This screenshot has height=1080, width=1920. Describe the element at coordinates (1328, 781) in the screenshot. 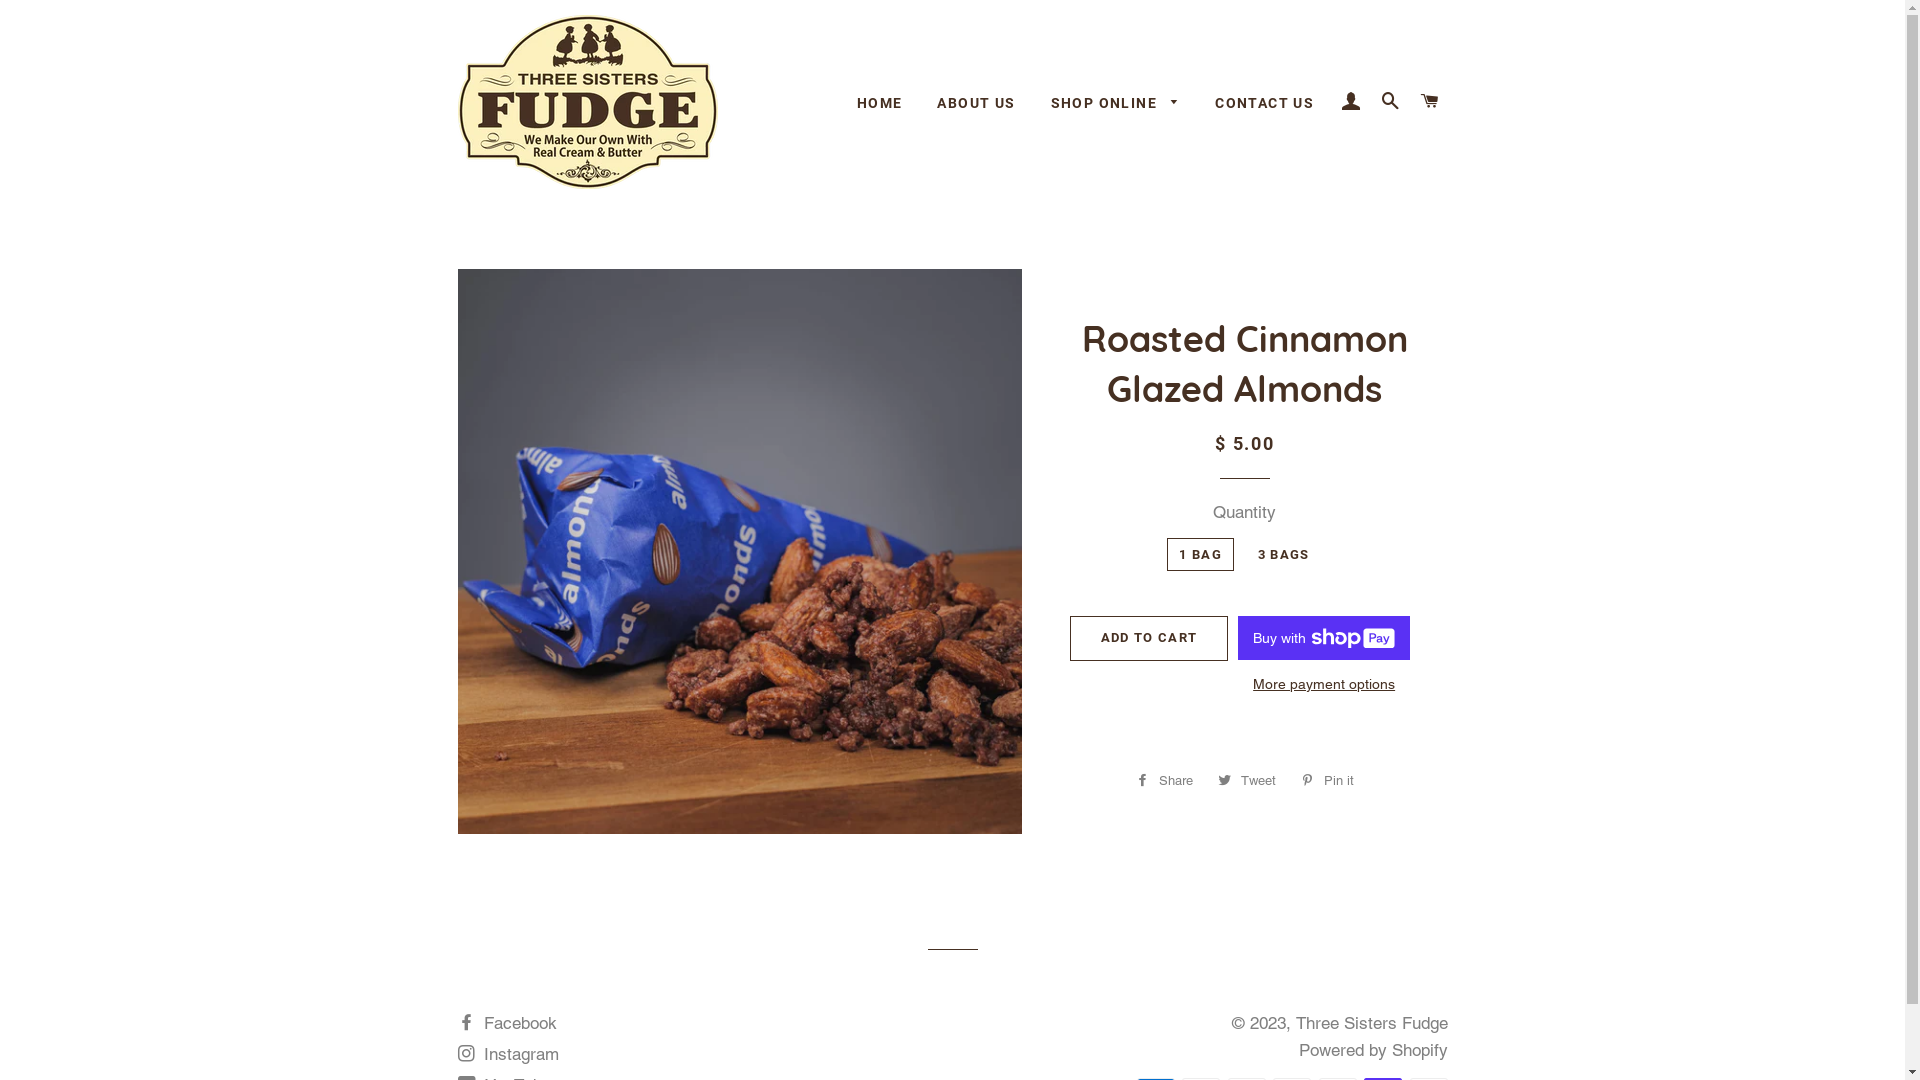

I see `Pin it
Pin on Pinterest` at that location.